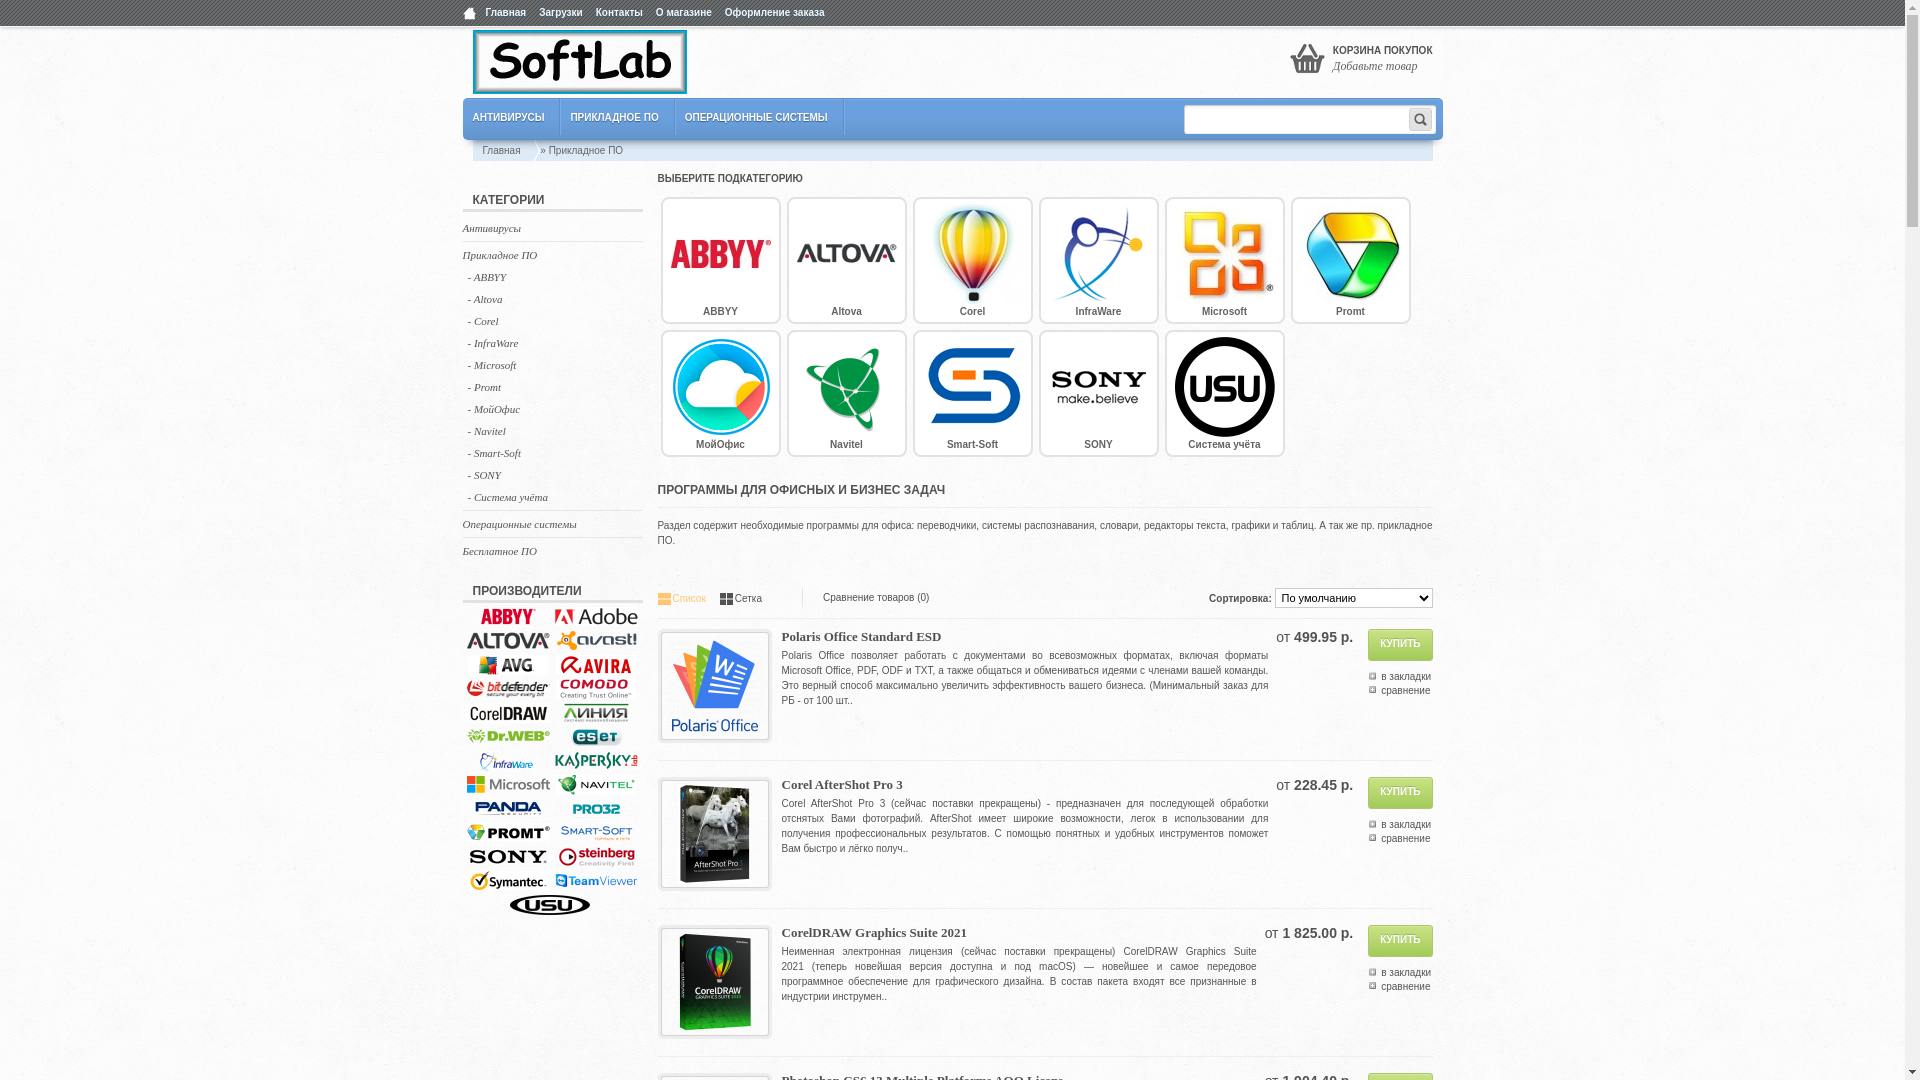  I want to click on Promt, so click(508, 833).